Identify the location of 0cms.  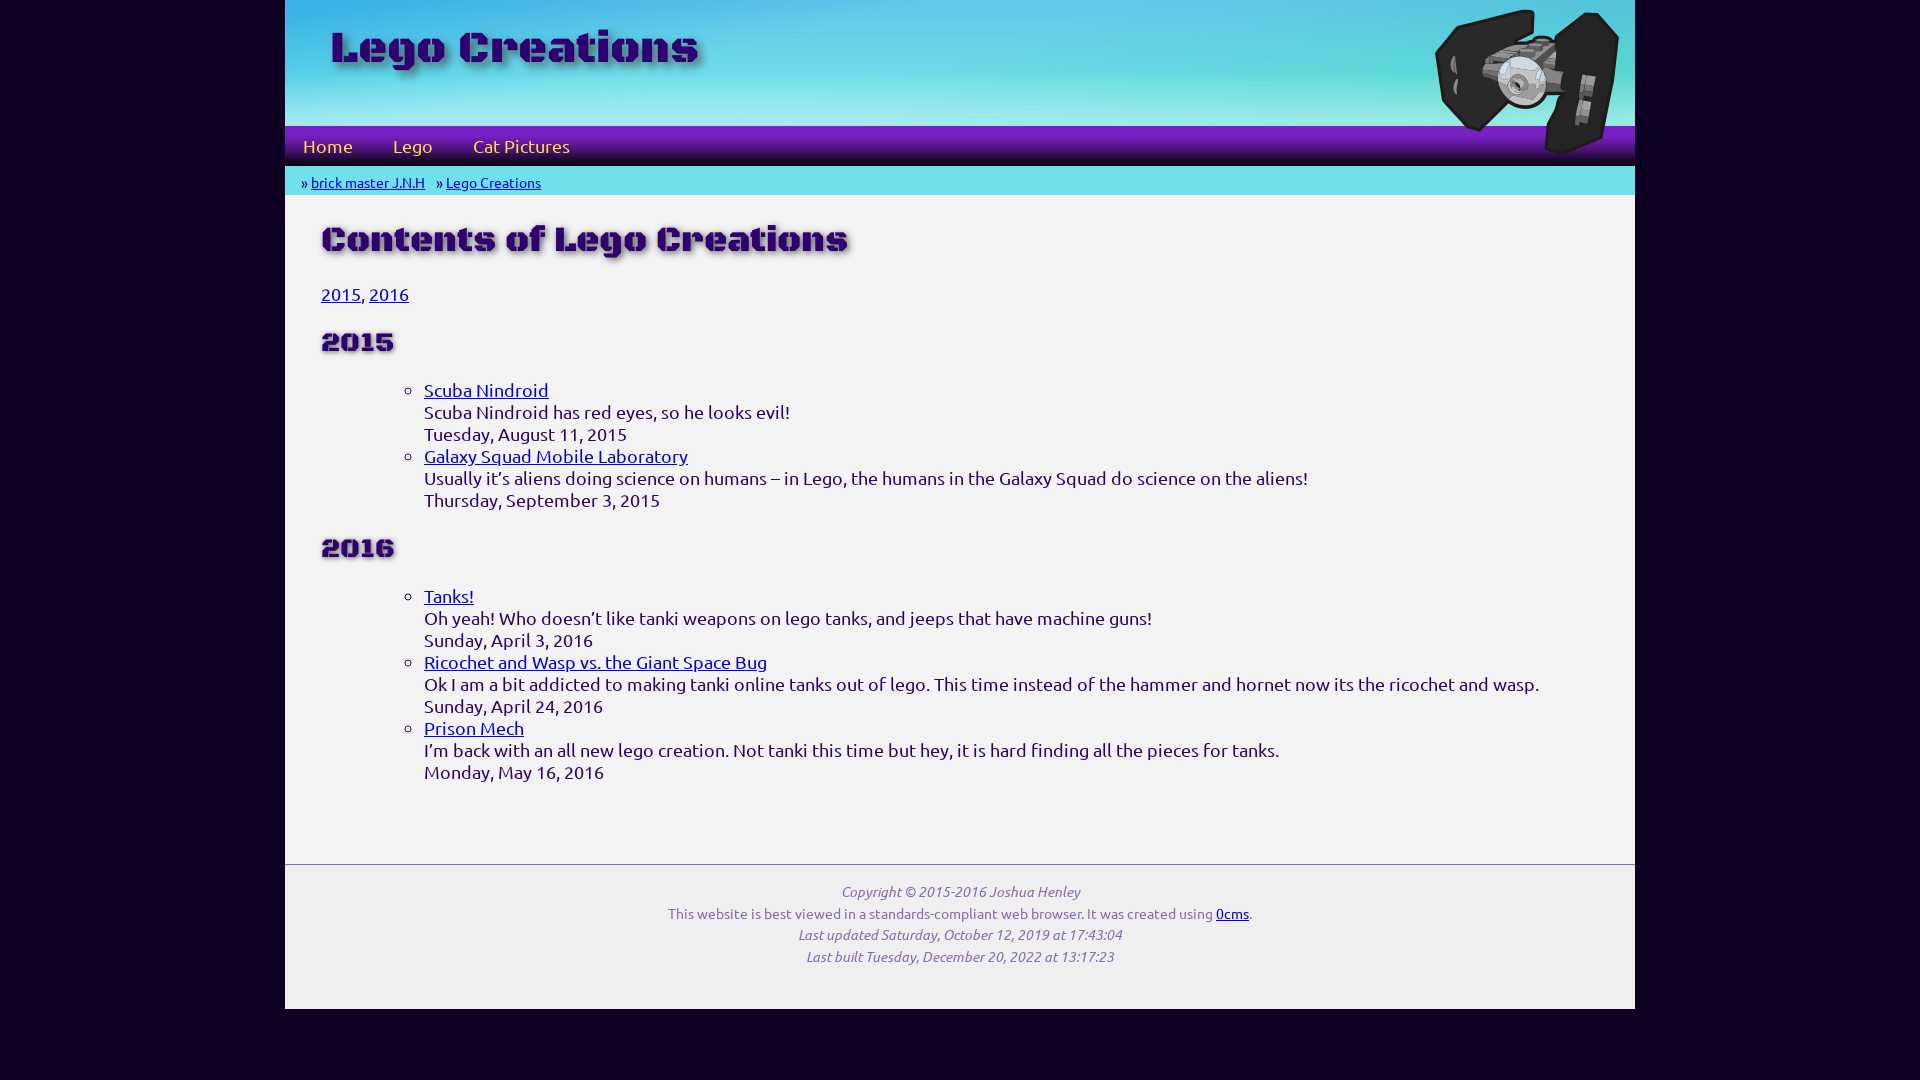
(1232, 913).